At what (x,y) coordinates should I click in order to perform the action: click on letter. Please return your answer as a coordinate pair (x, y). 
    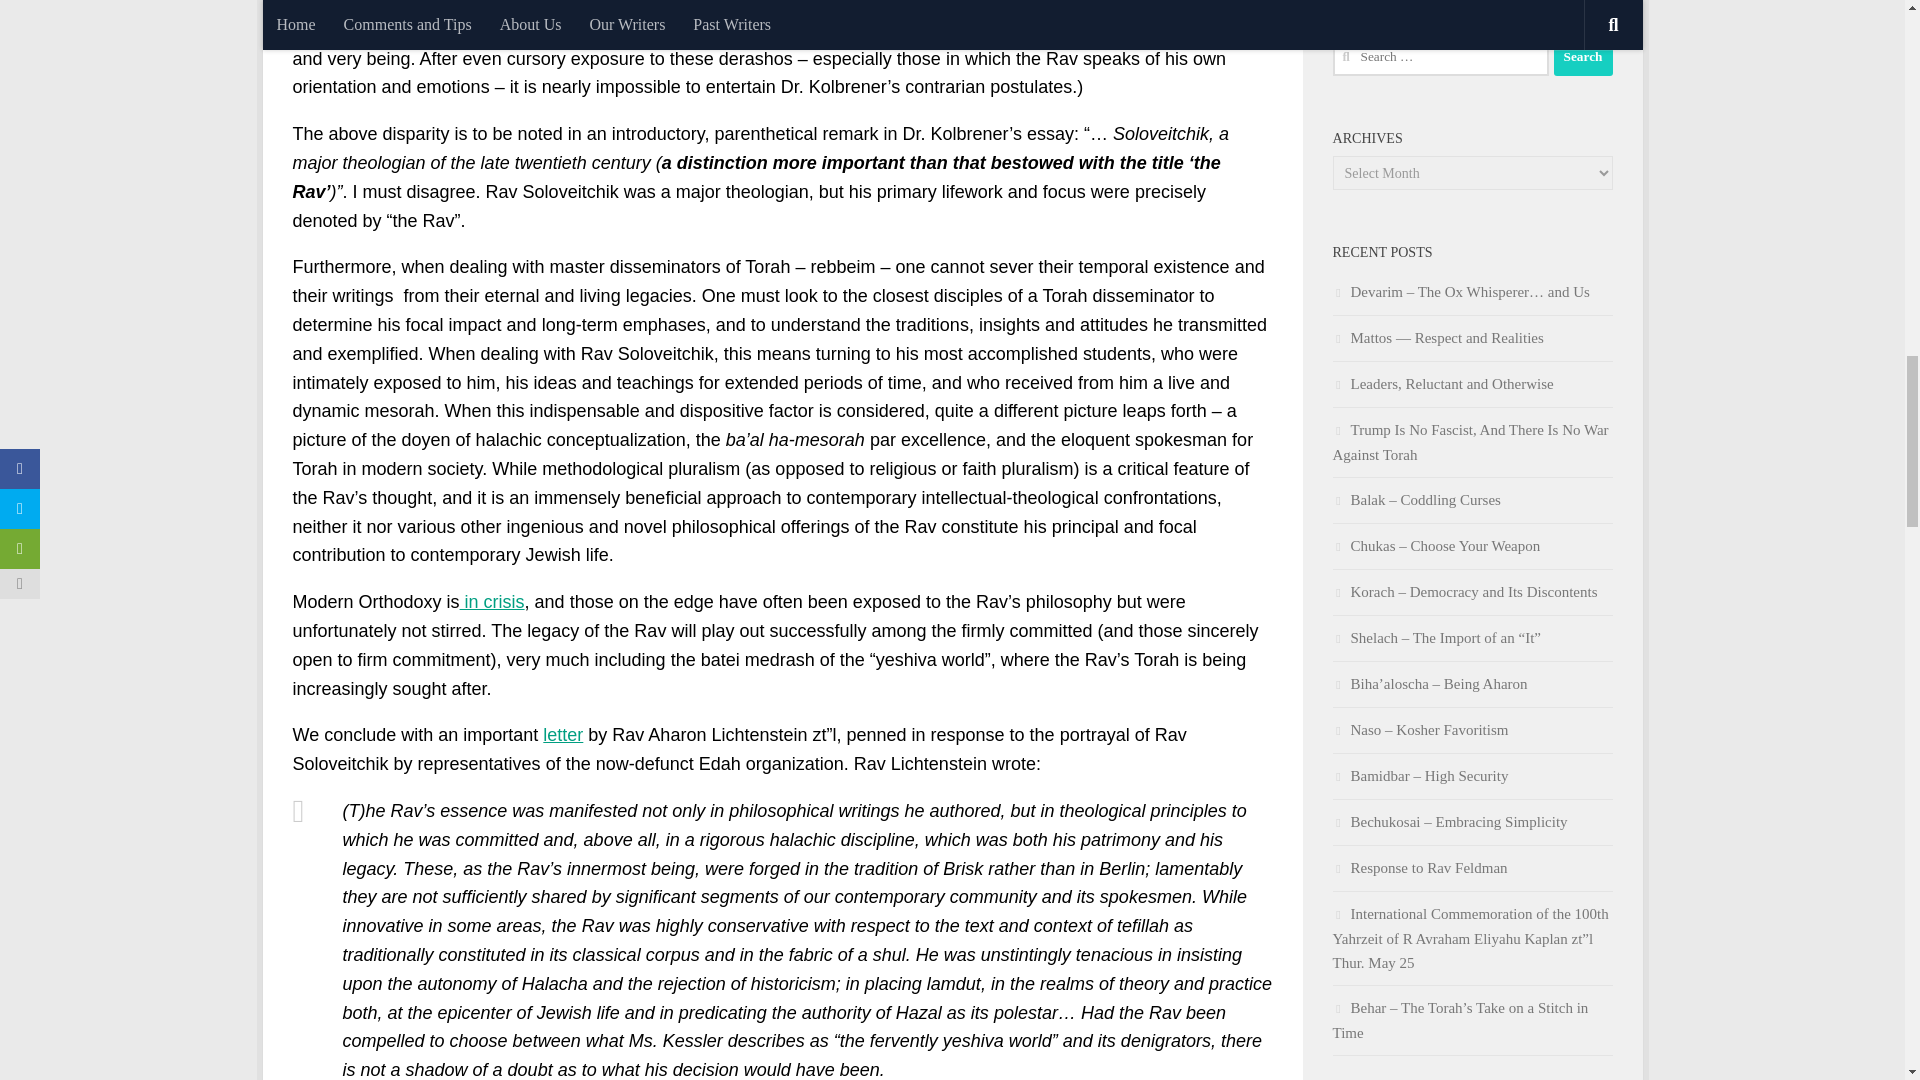
    Looking at the image, I should click on (563, 734).